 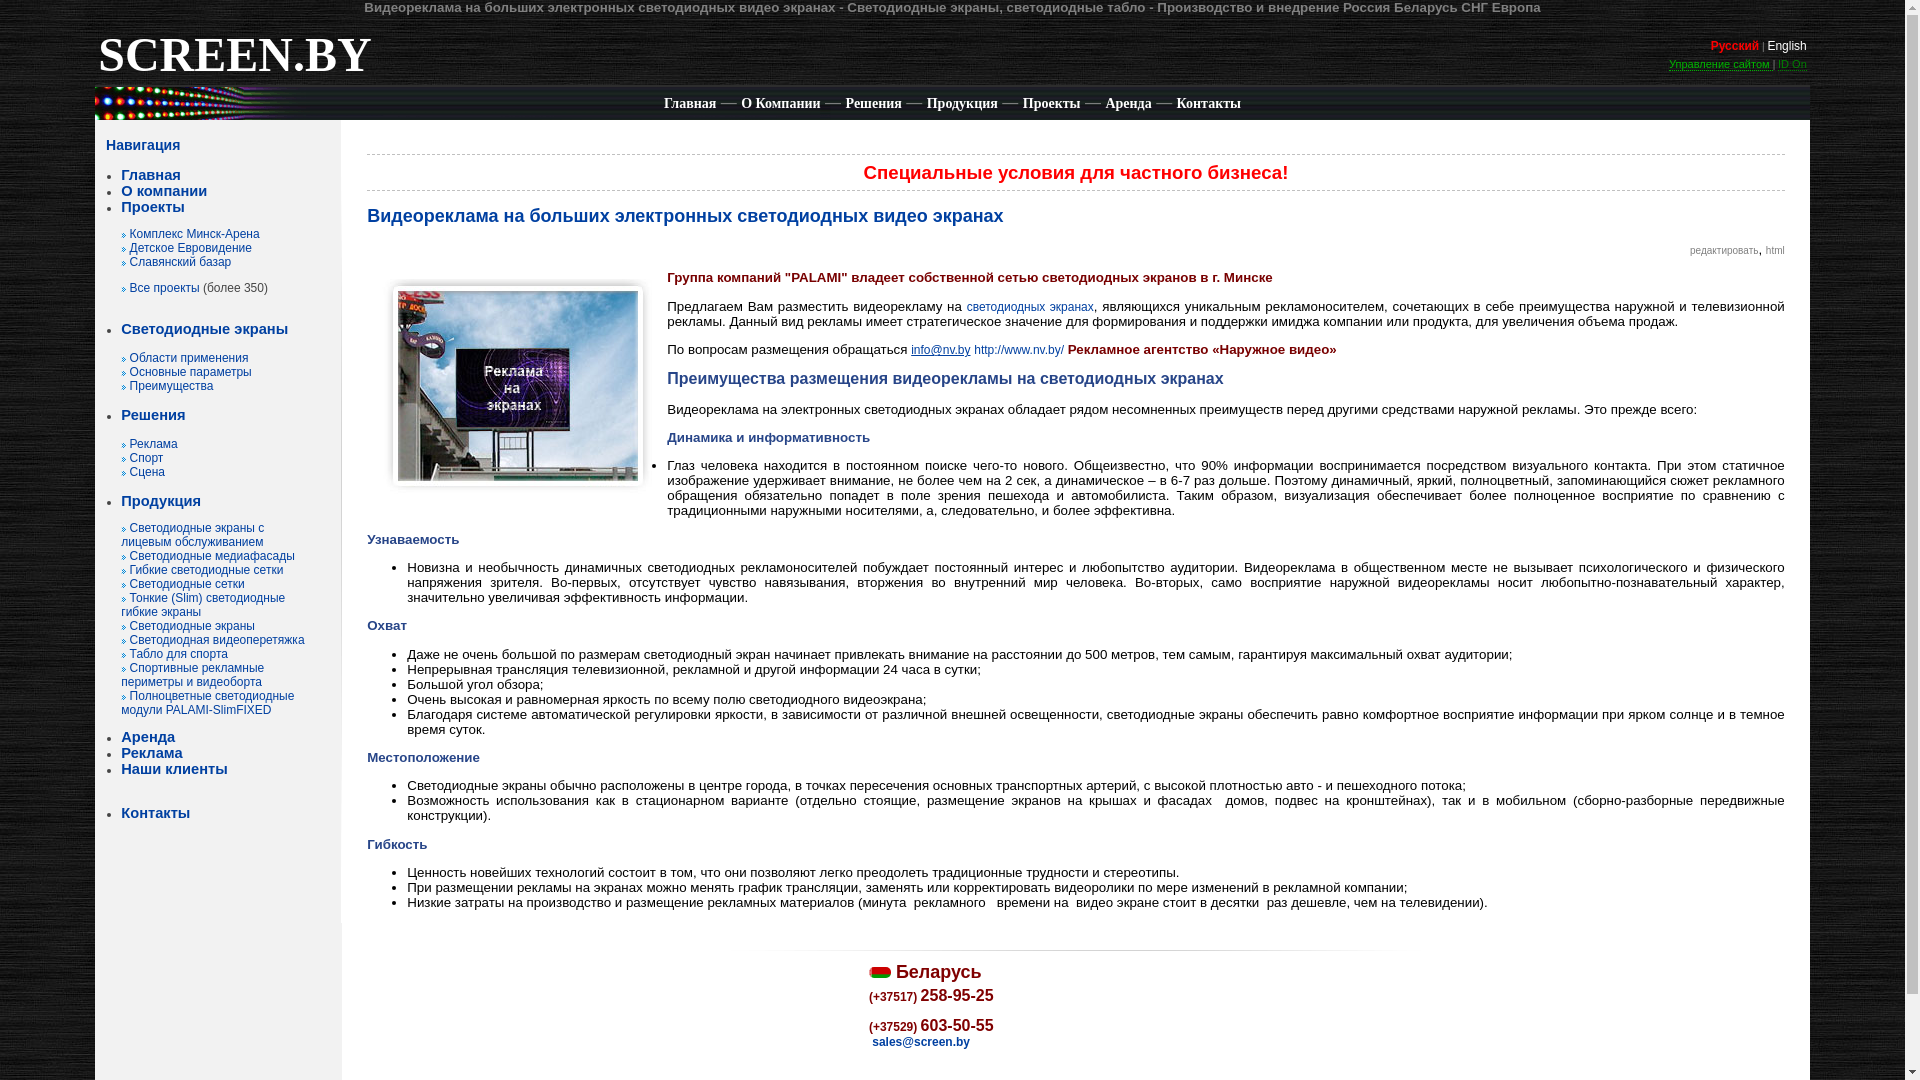 I want to click on html, so click(x=1776, y=250).